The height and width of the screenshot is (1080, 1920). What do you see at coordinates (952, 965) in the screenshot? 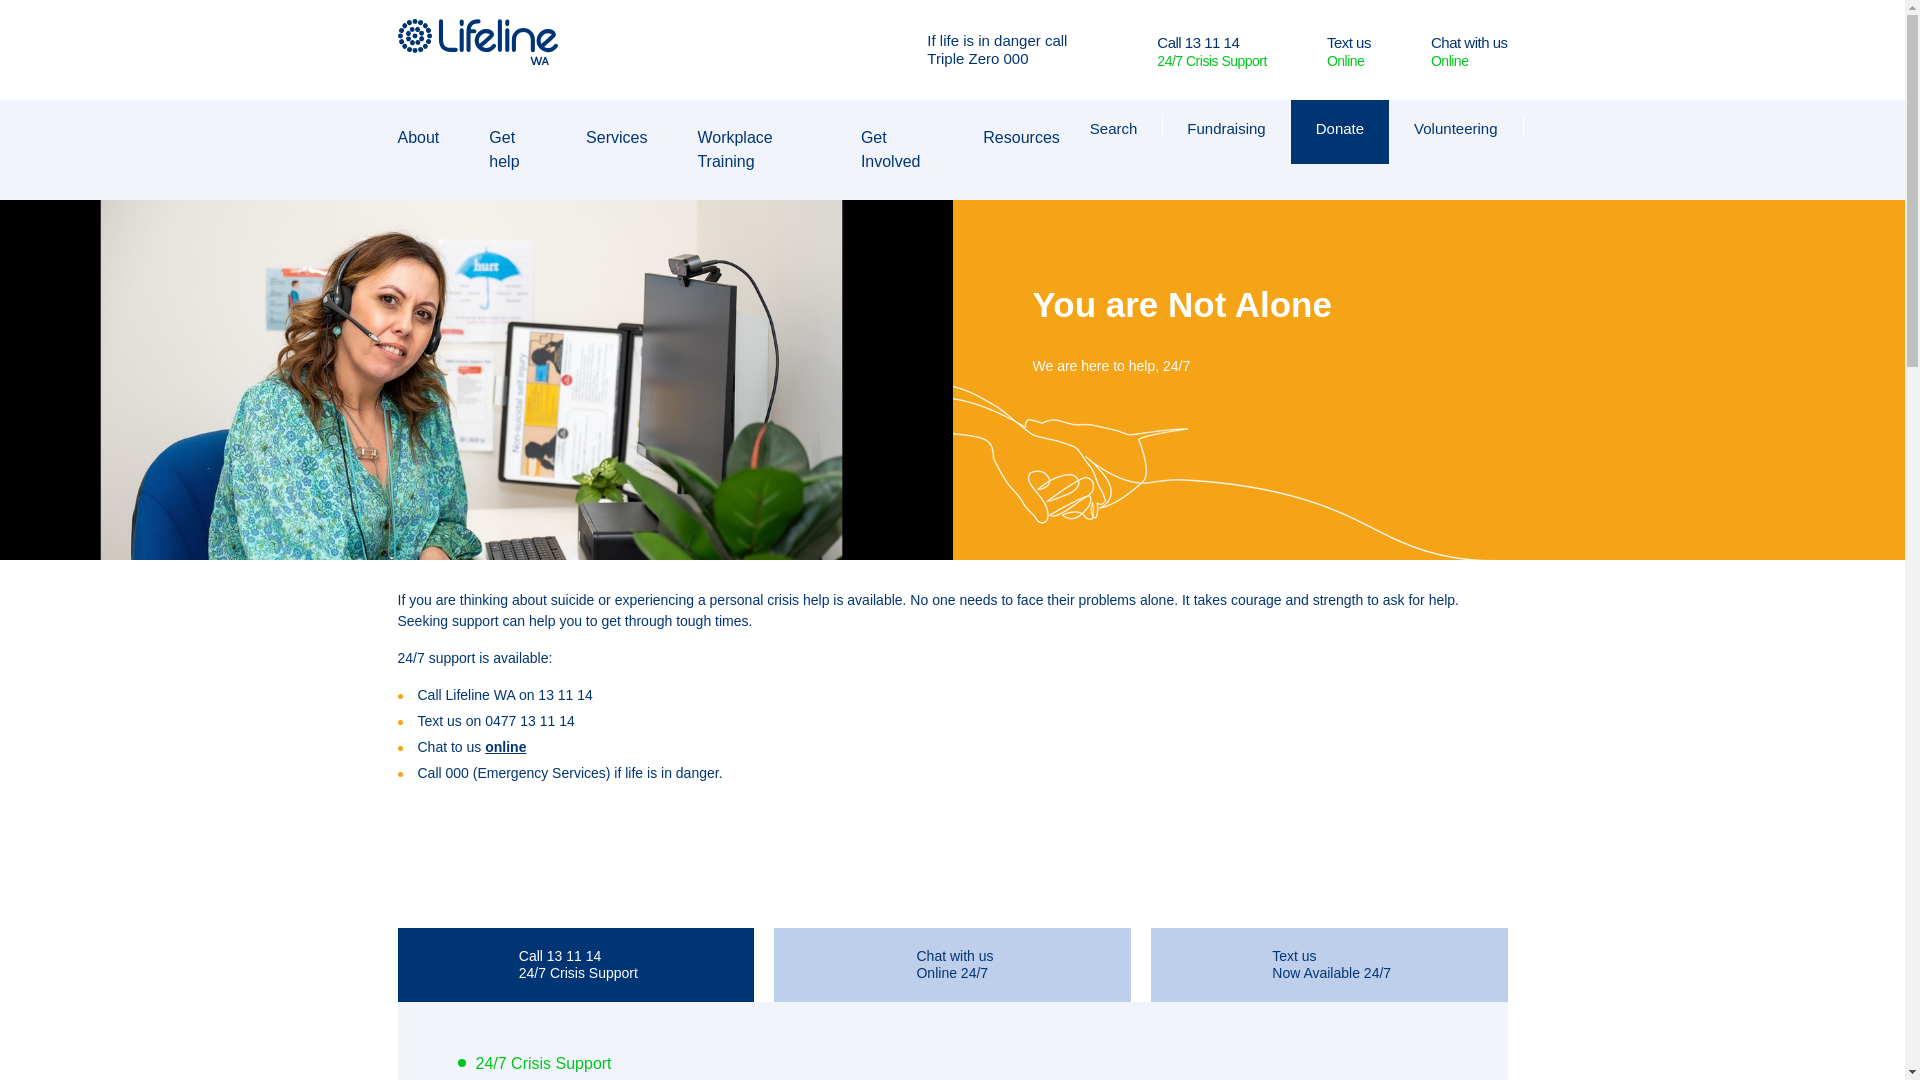
I see `Chat with us
Online 24/7` at bounding box center [952, 965].